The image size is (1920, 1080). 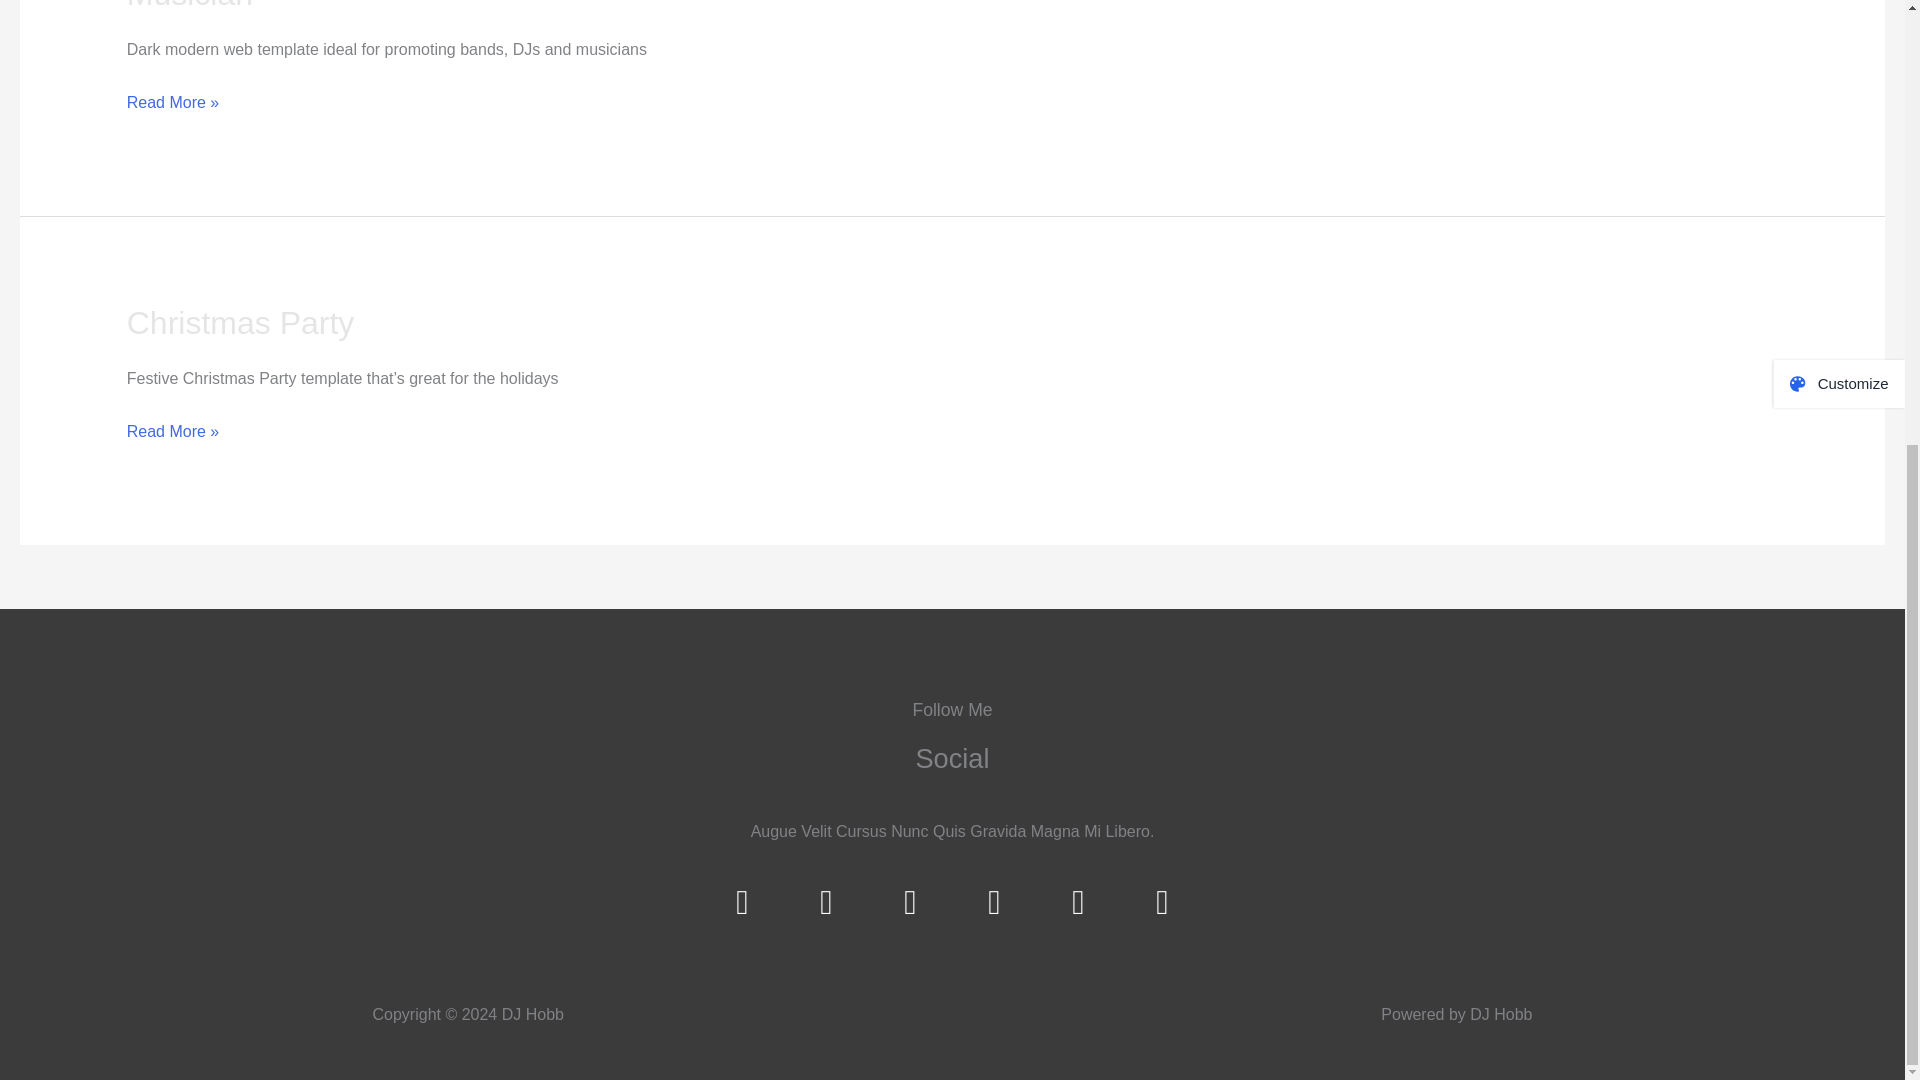 I want to click on Christmas Party, so click(x=240, y=322).